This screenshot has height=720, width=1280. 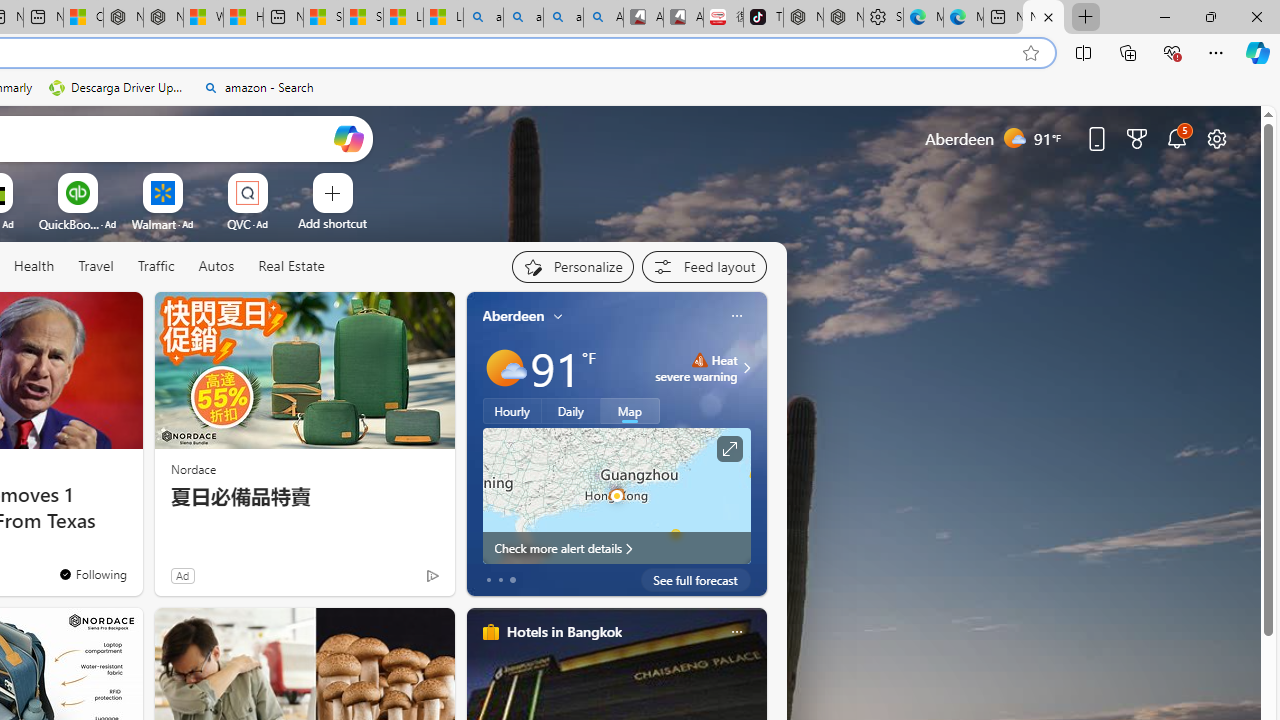 What do you see at coordinates (512, 580) in the screenshot?
I see `tab-2` at bounding box center [512, 580].